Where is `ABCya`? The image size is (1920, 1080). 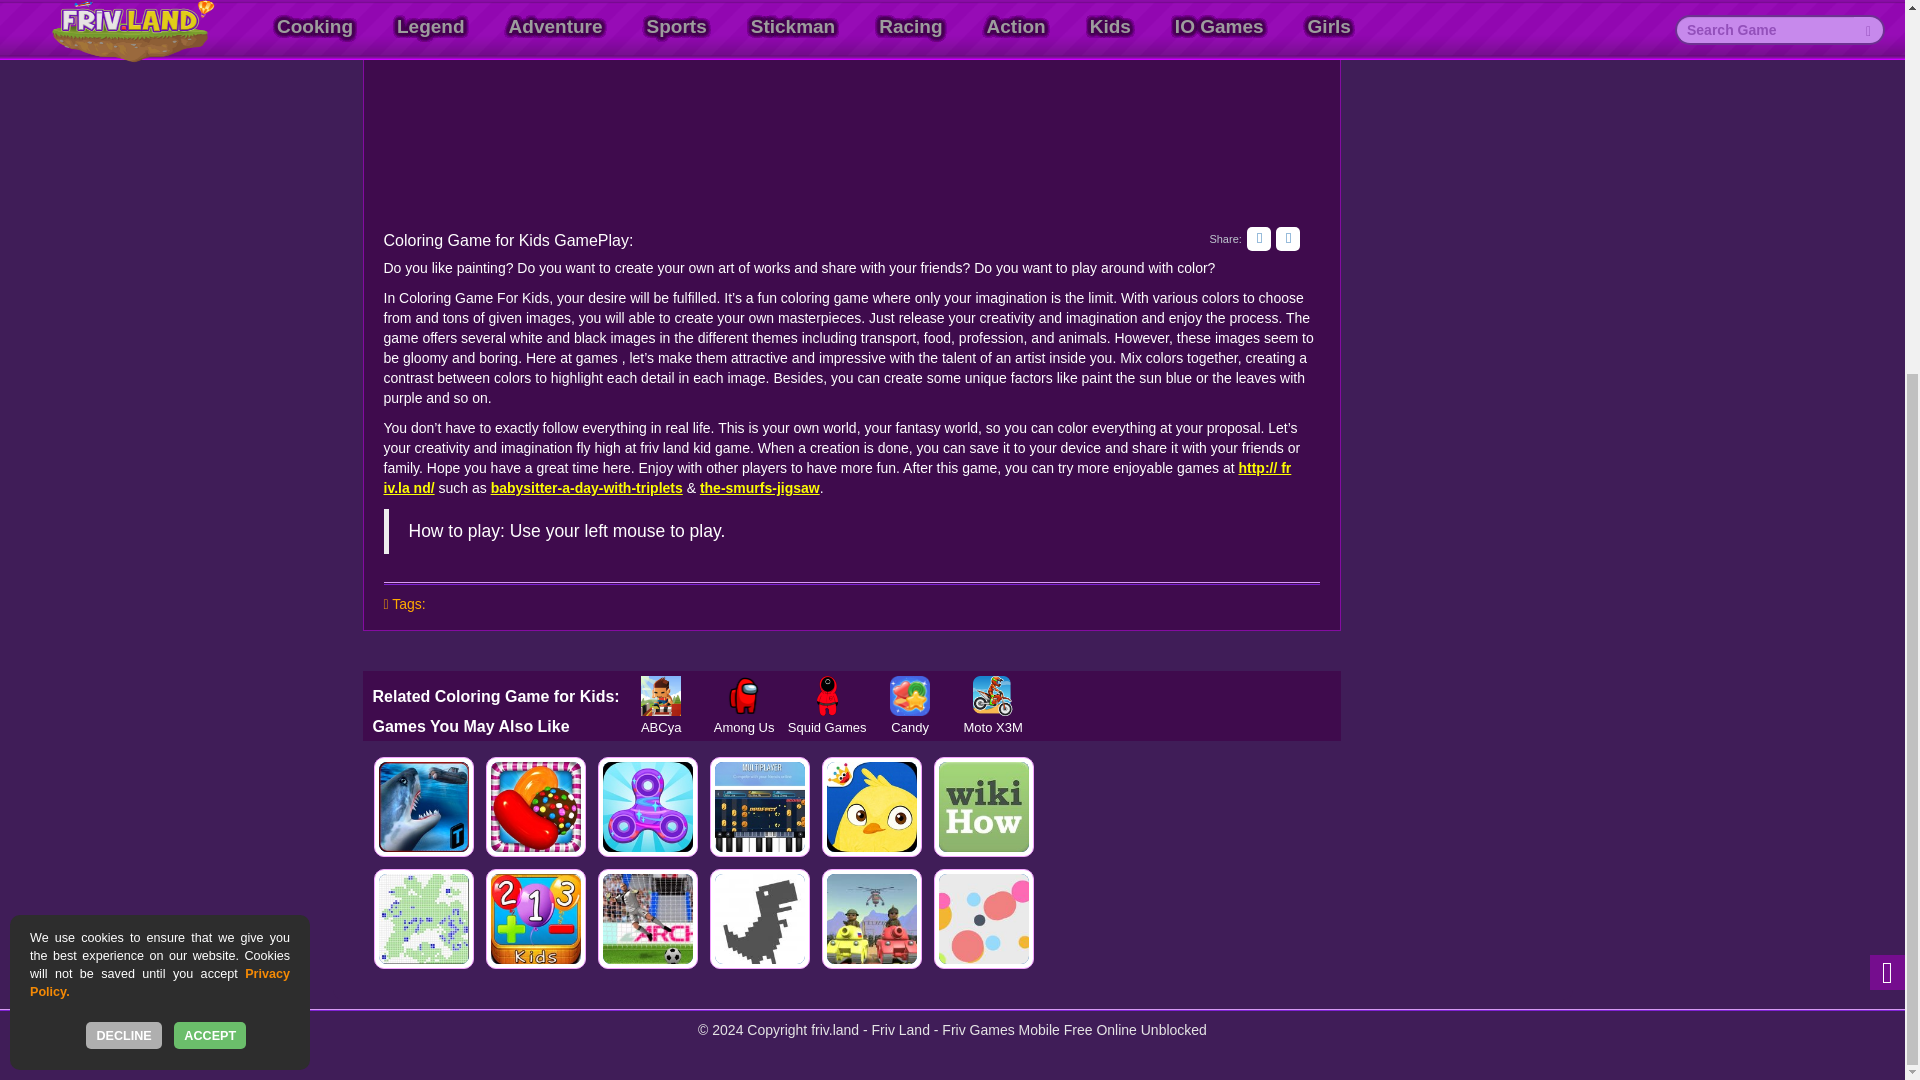
ABCya is located at coordinates (661, 696).